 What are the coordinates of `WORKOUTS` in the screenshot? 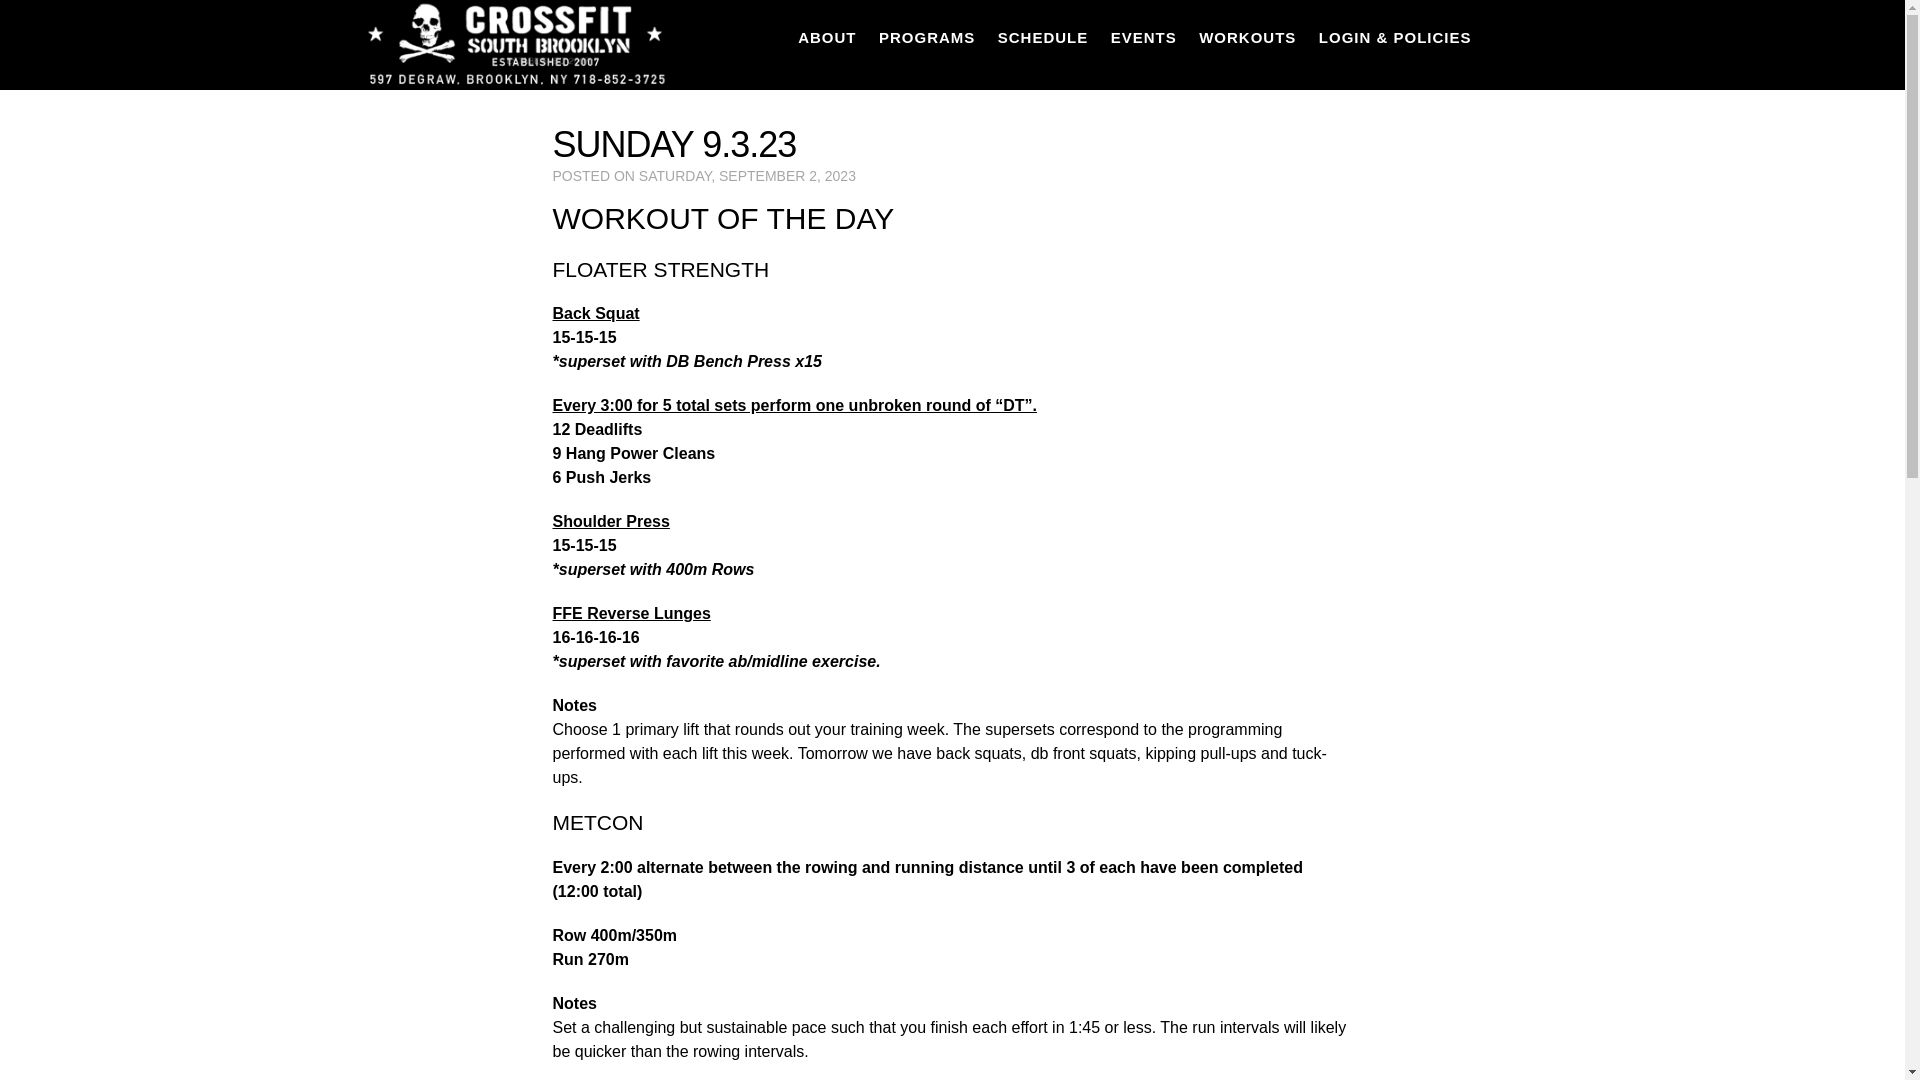 It's located at (1248, 37).